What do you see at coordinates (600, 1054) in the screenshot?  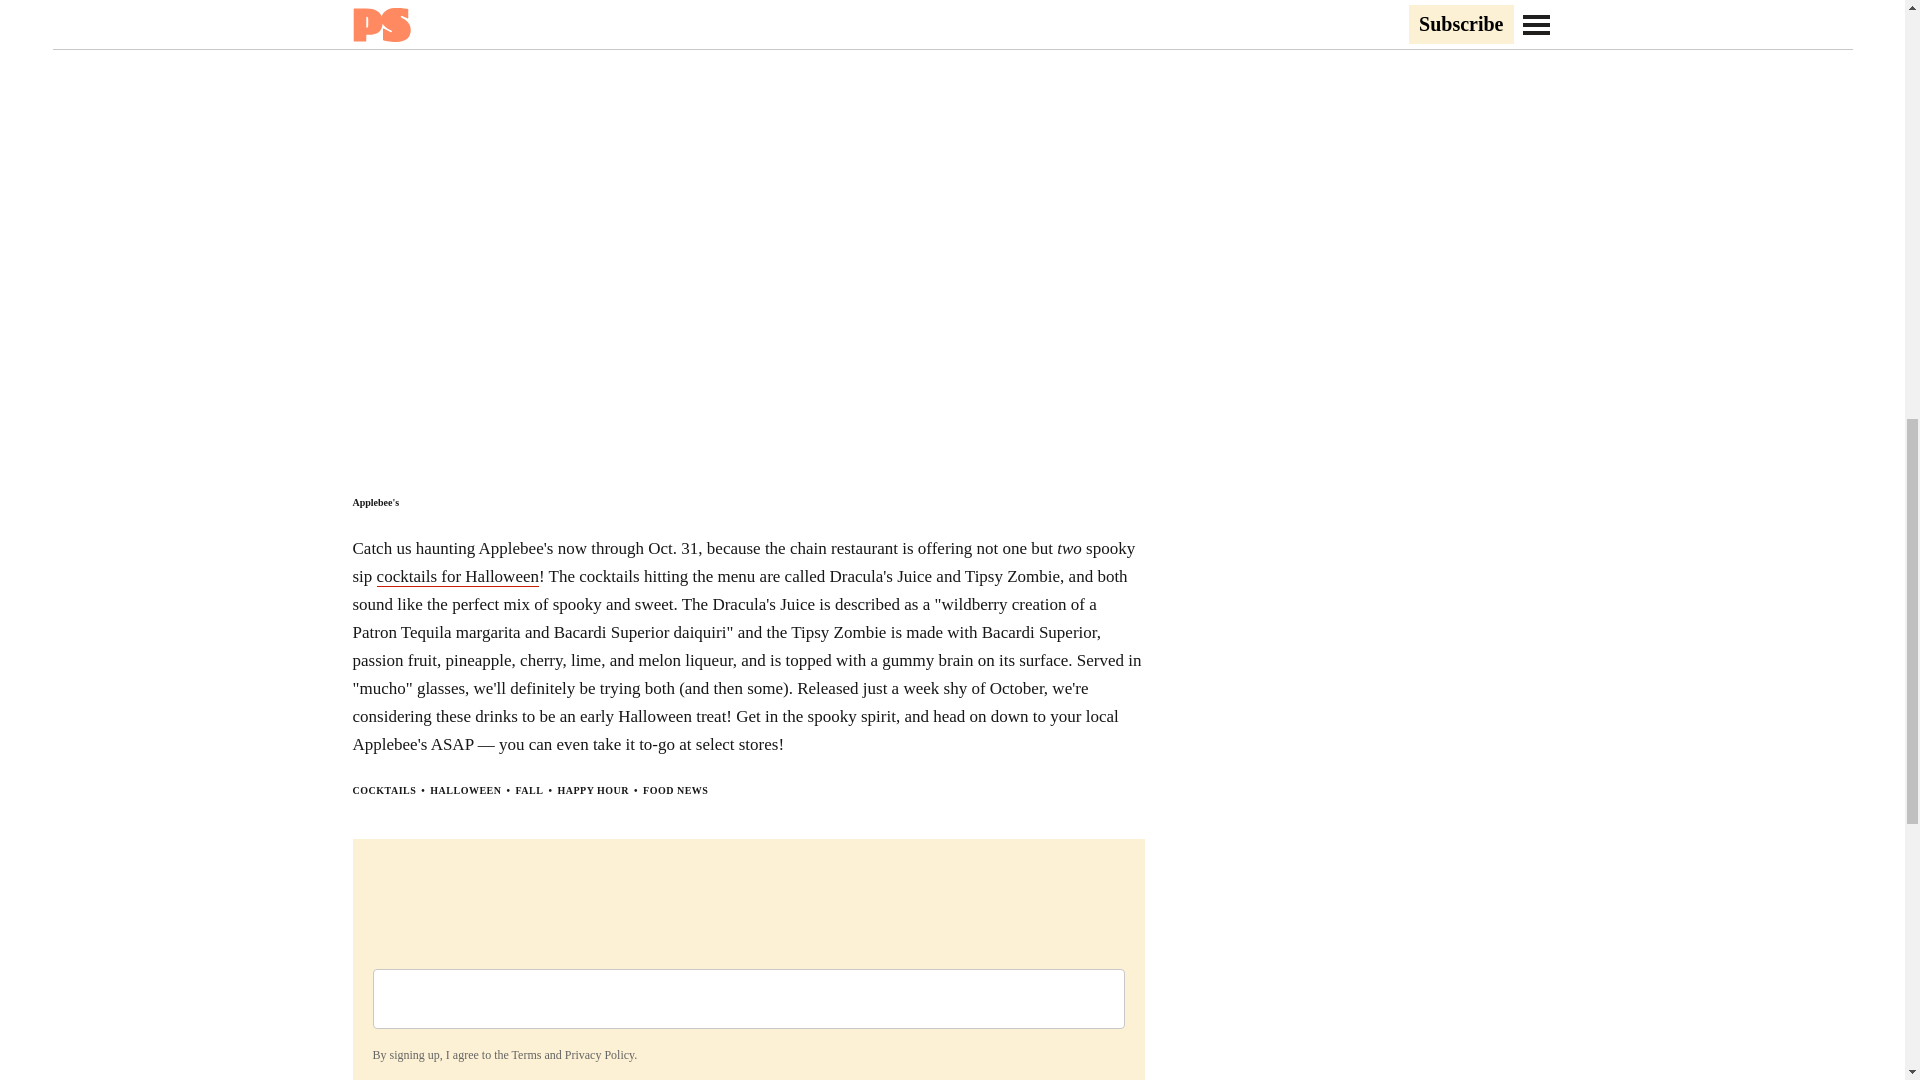 I see `Privacy Policy.` at bounding box center [600, 1054].